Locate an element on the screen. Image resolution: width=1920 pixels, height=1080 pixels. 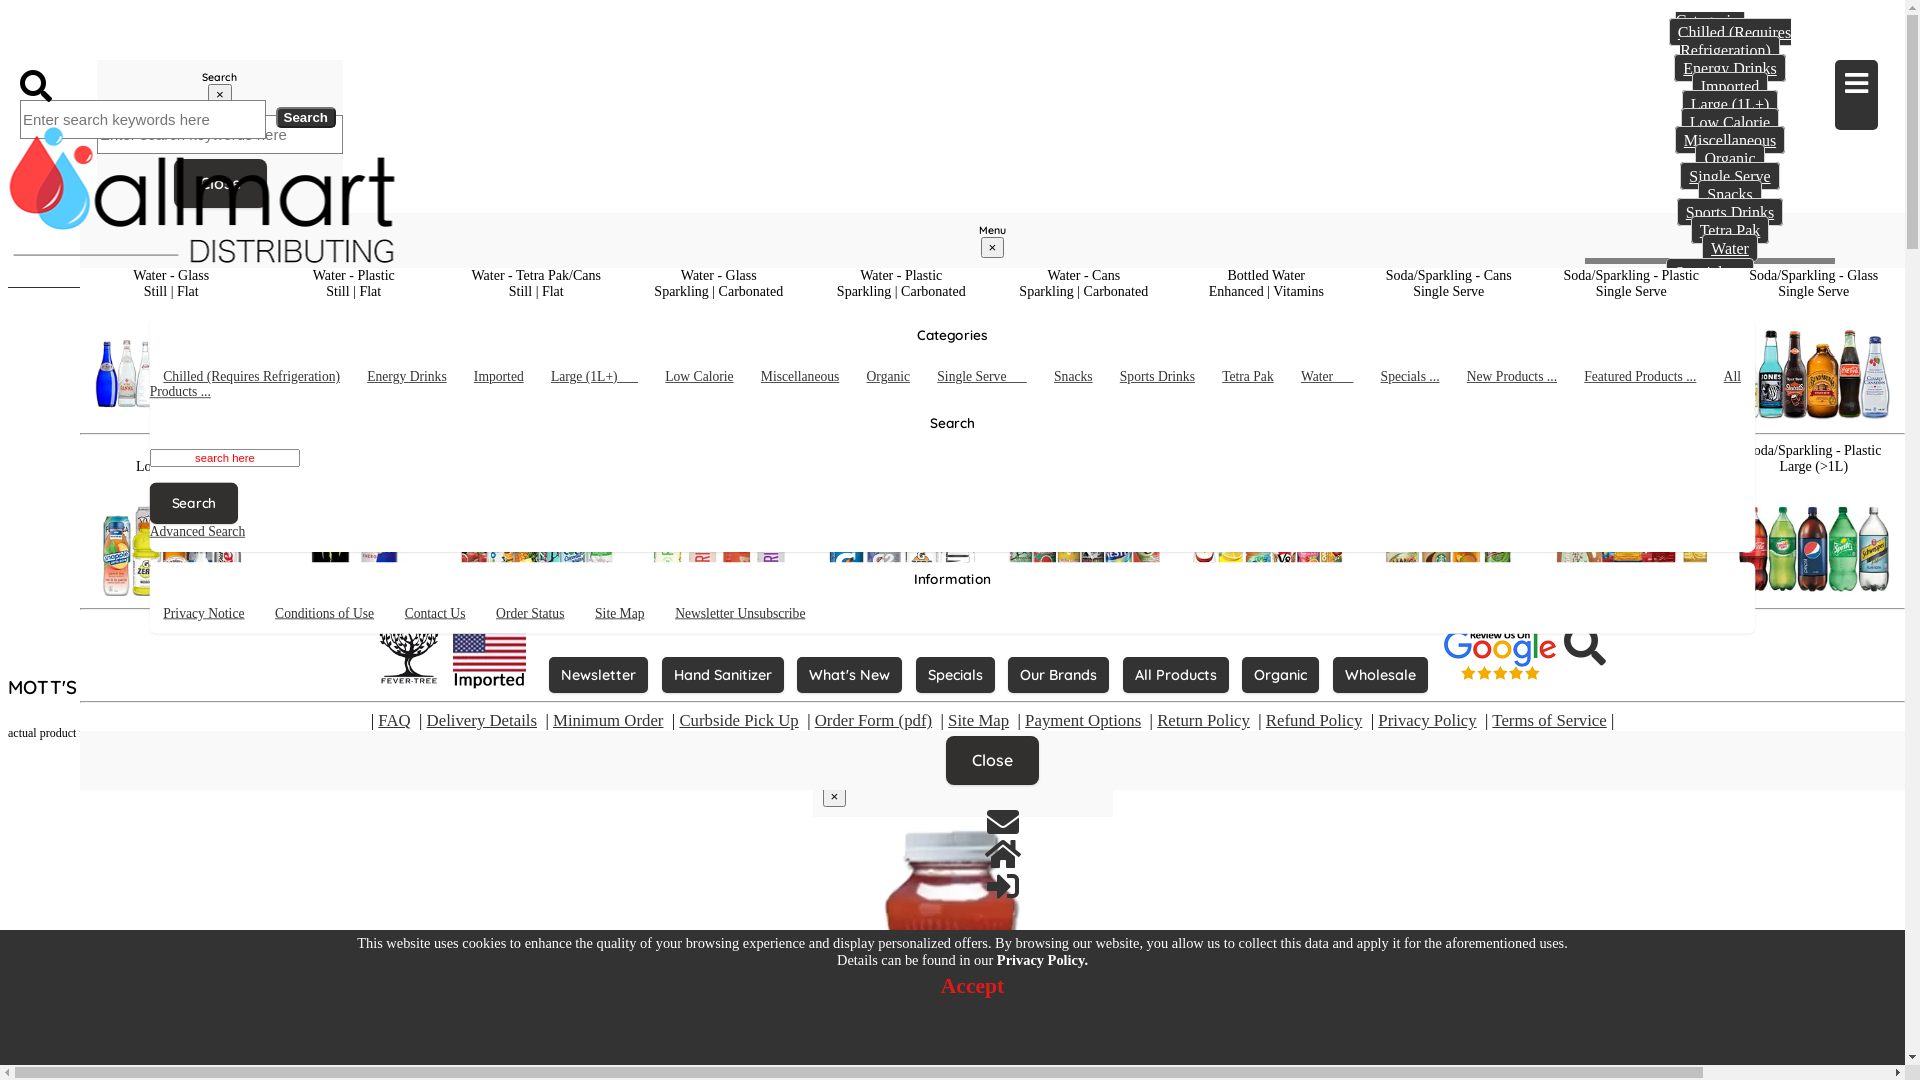
All Products is located at coordinates (1176, 676).